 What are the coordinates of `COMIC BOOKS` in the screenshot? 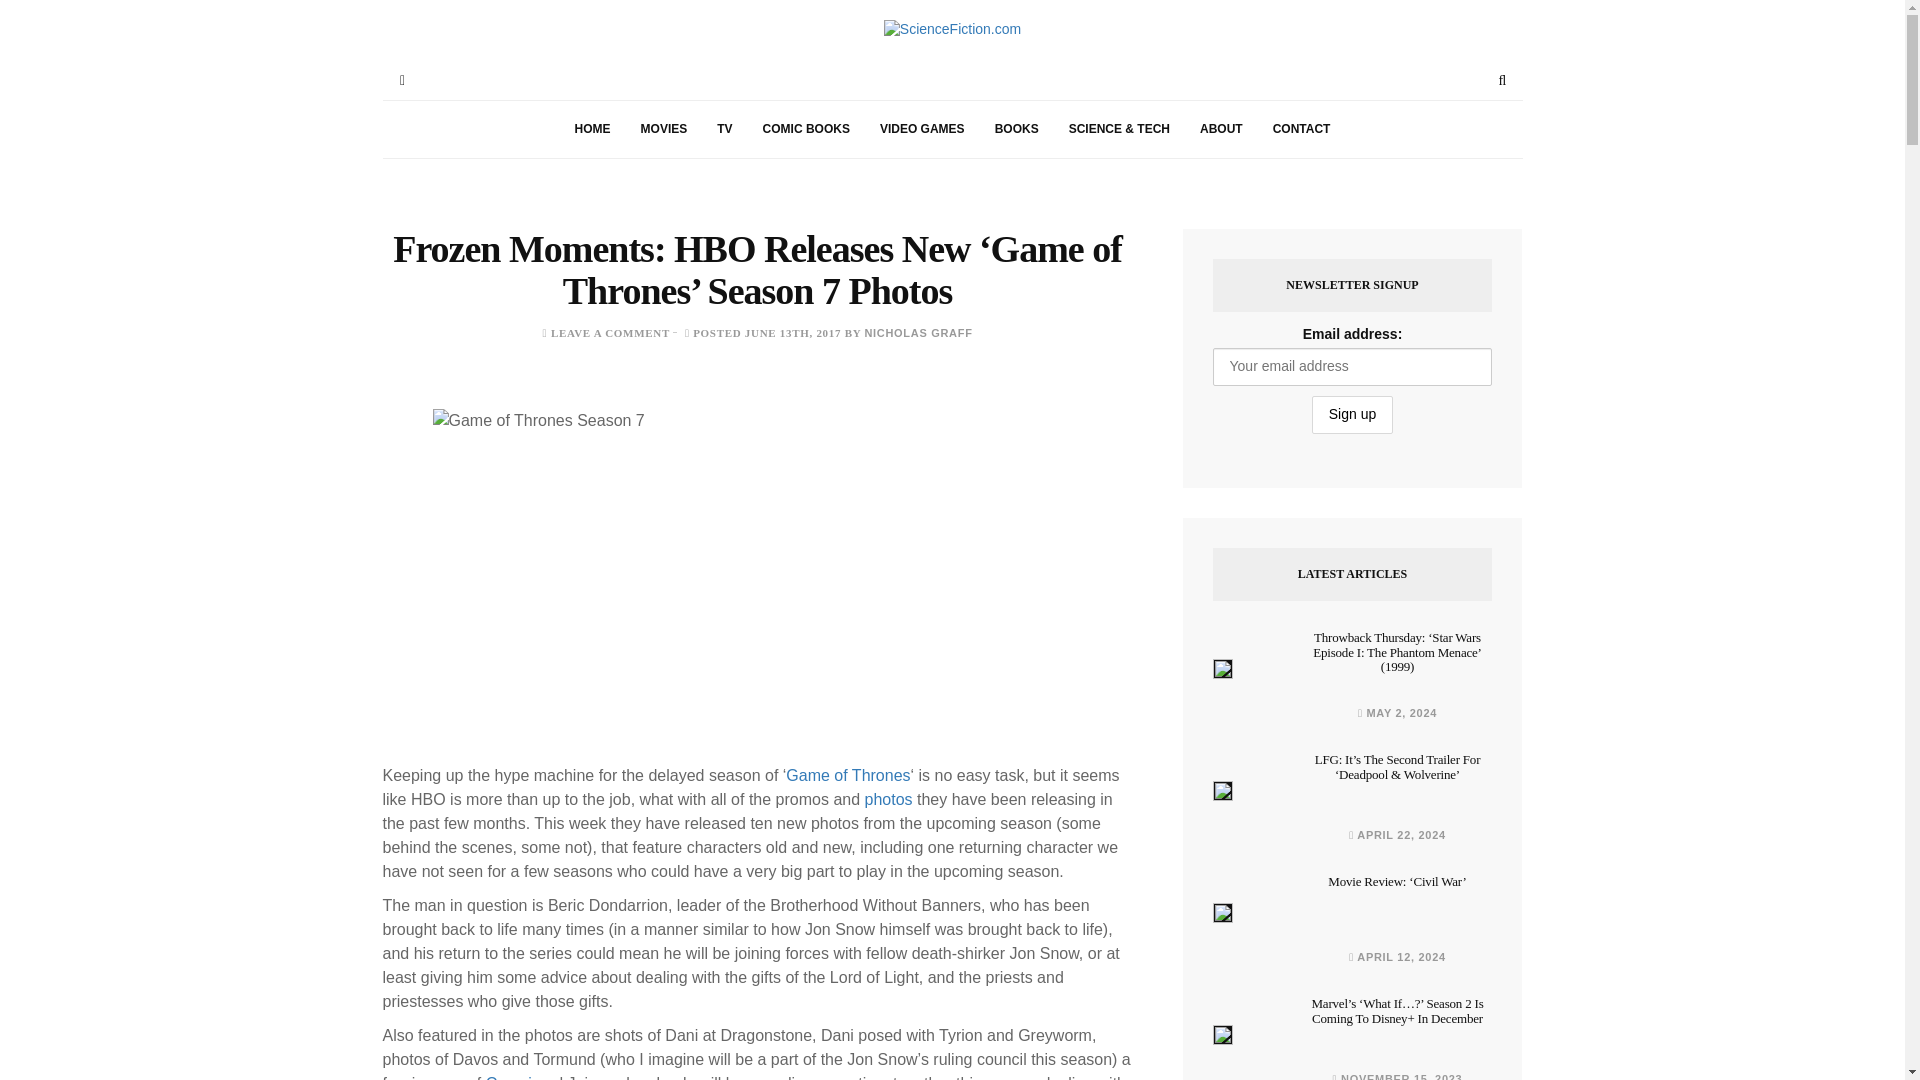 It's located at (806, 129).